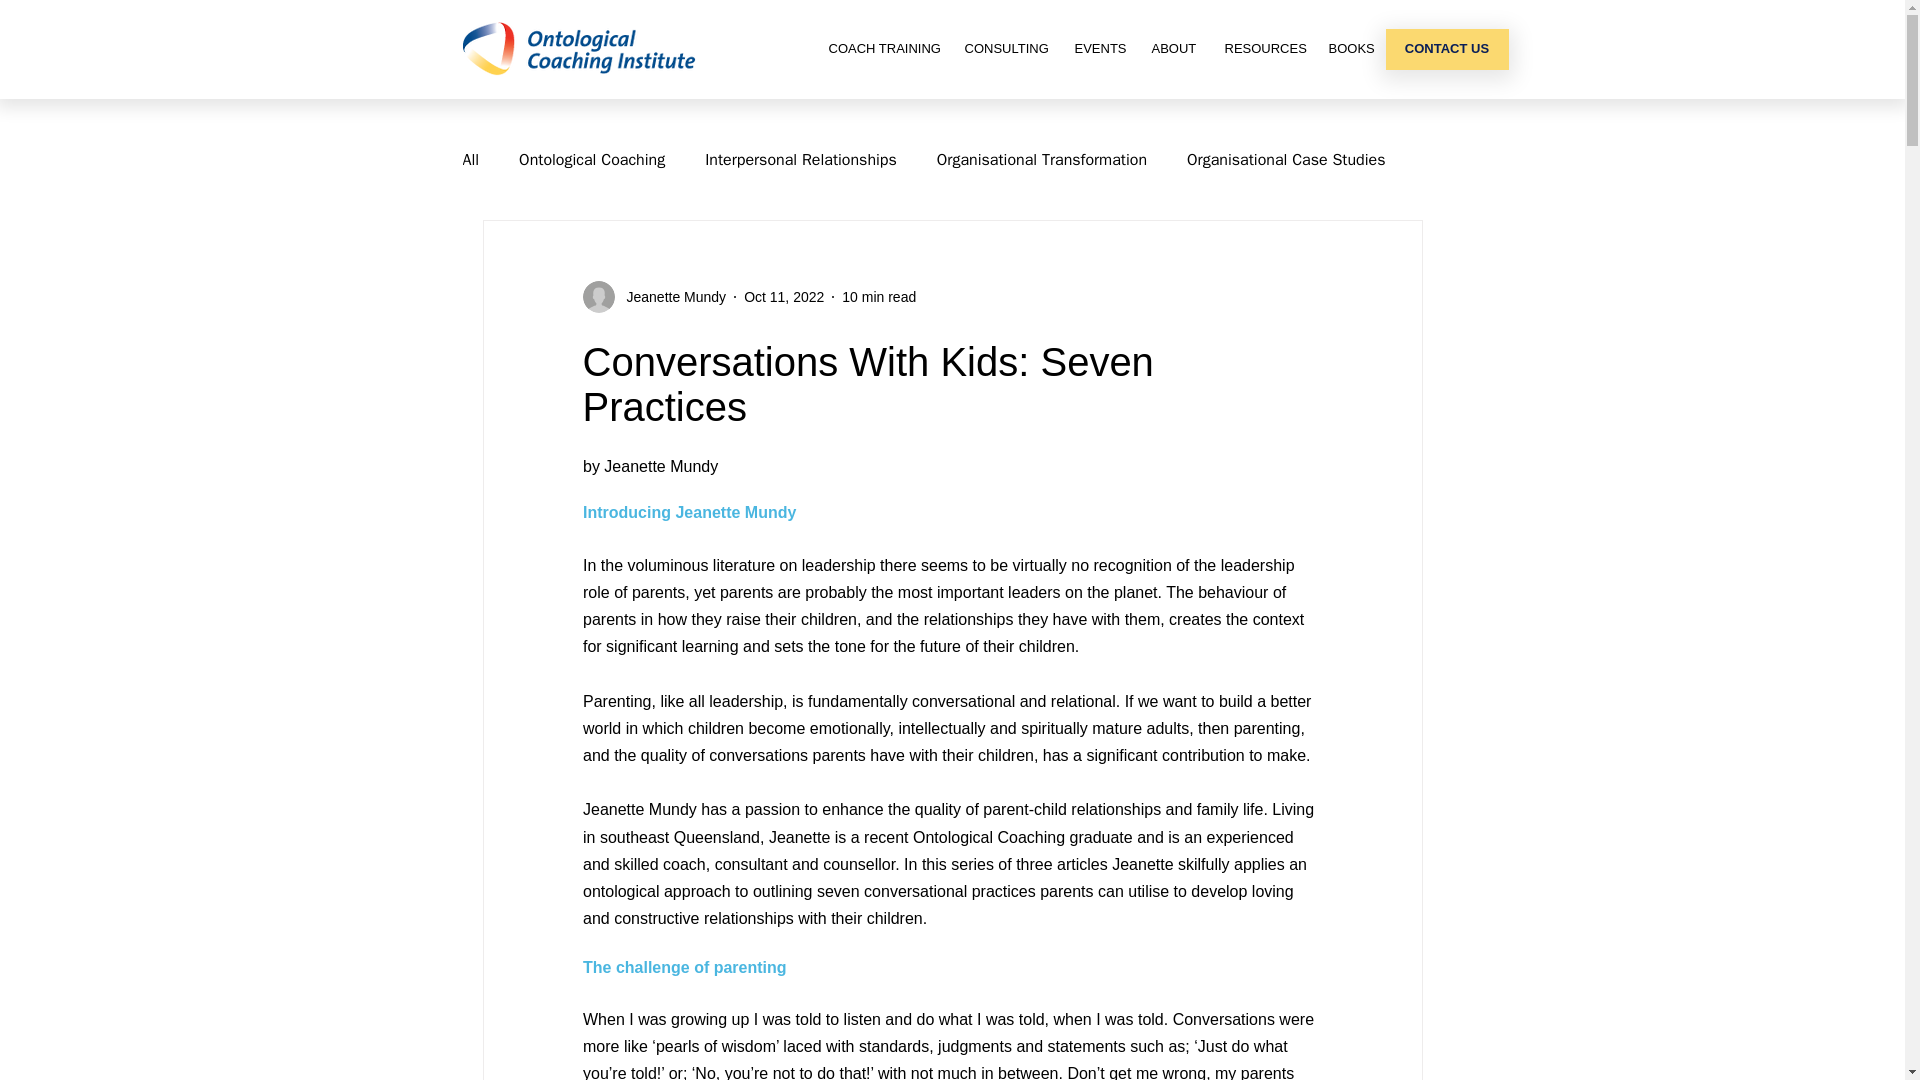 This screenshot has width=1920, height=1080. What do you see at coordinates (1350, 48) in the screenshot?
I see `BOOKS` at bounding box center [1350, 48].